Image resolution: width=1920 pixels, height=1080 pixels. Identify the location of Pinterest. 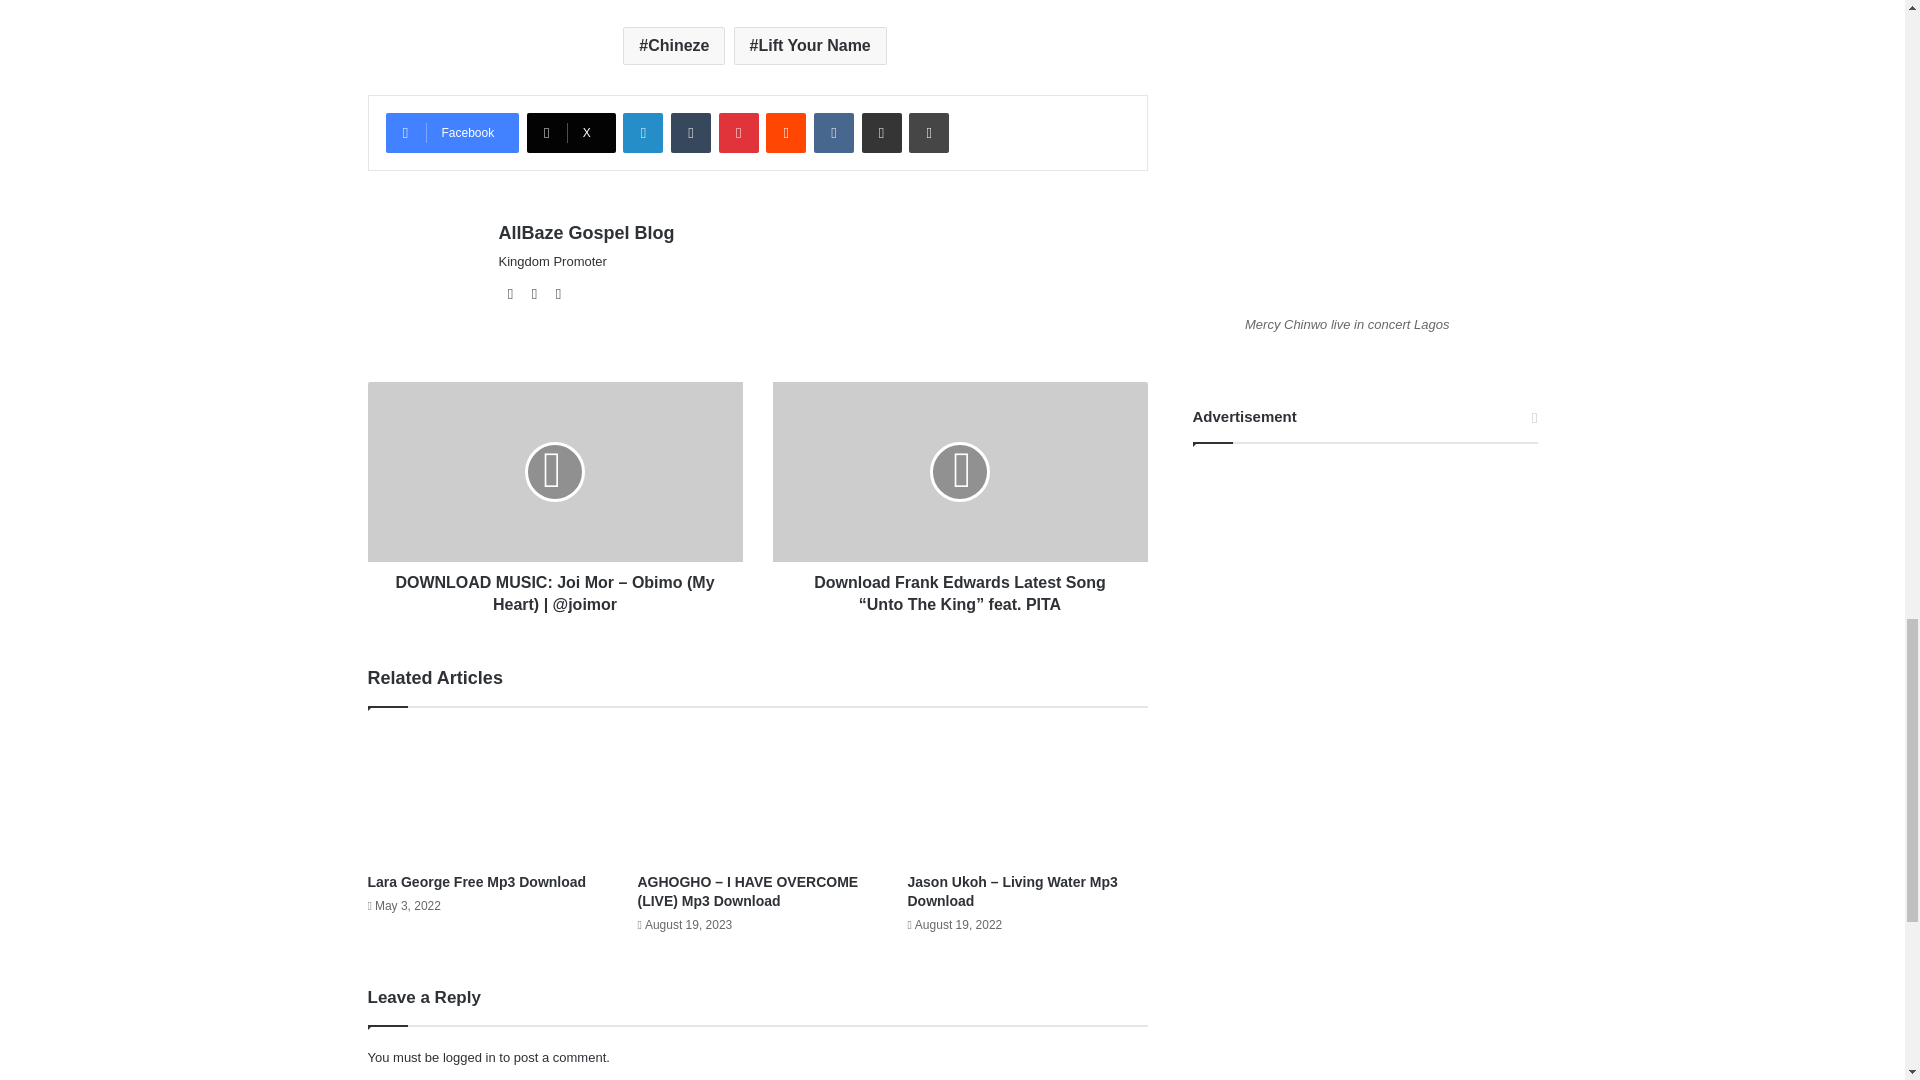
(738, 133).